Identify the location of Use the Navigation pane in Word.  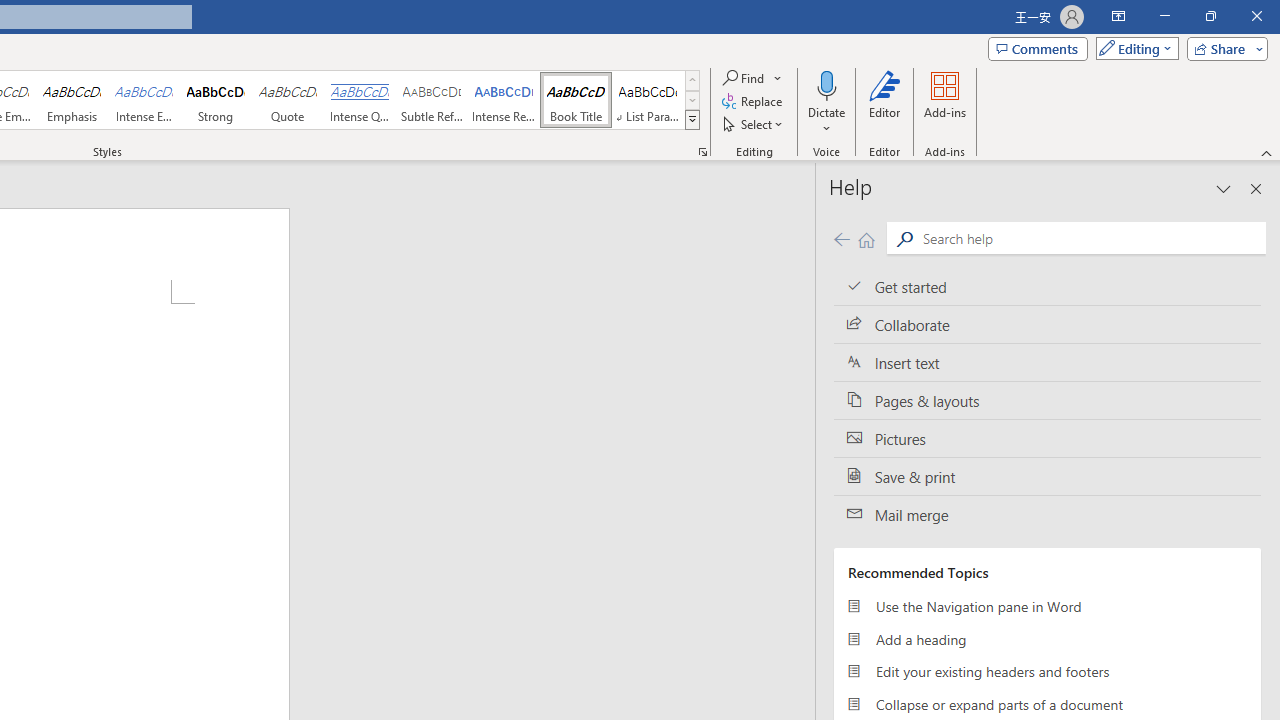
(1047, 606).